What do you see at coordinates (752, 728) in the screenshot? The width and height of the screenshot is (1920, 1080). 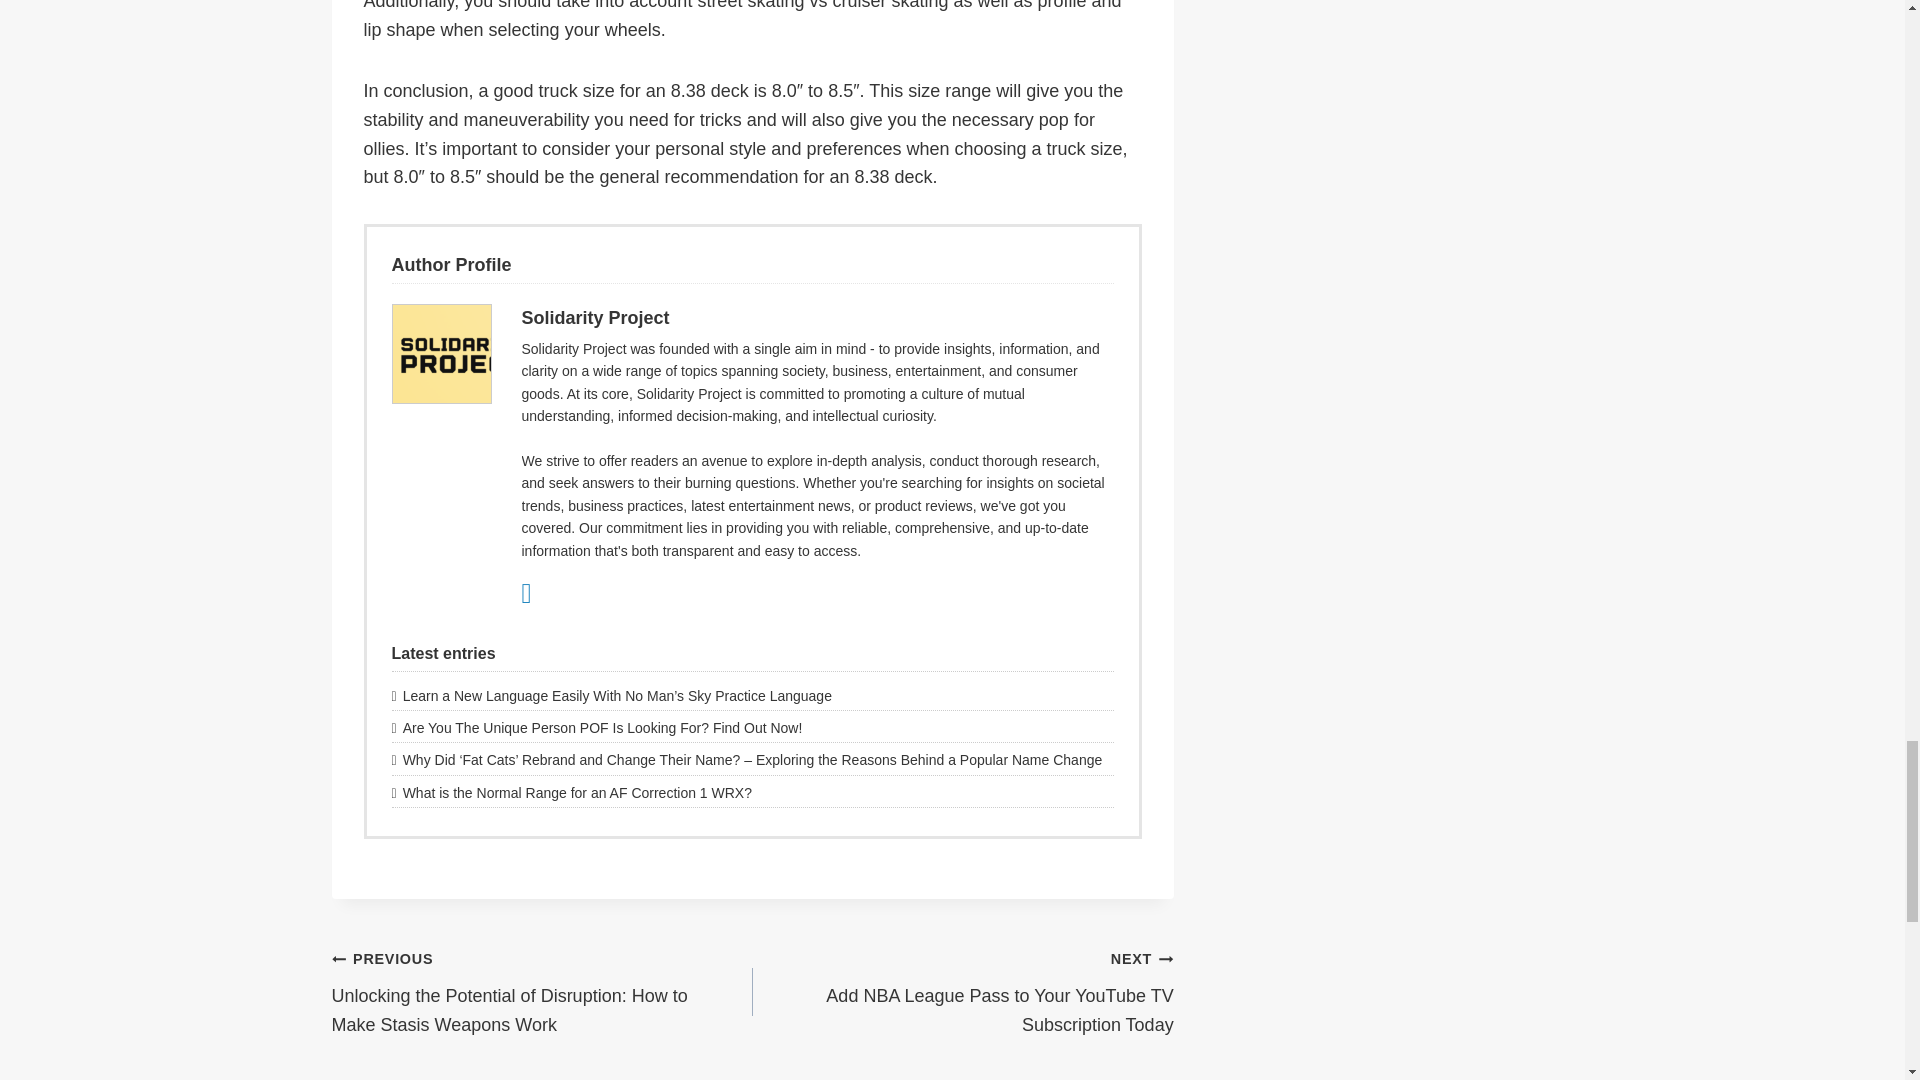 I see `Are You The Unique Person POF Is Looking For? Find Out Now!` at bounding box center [752, 728].